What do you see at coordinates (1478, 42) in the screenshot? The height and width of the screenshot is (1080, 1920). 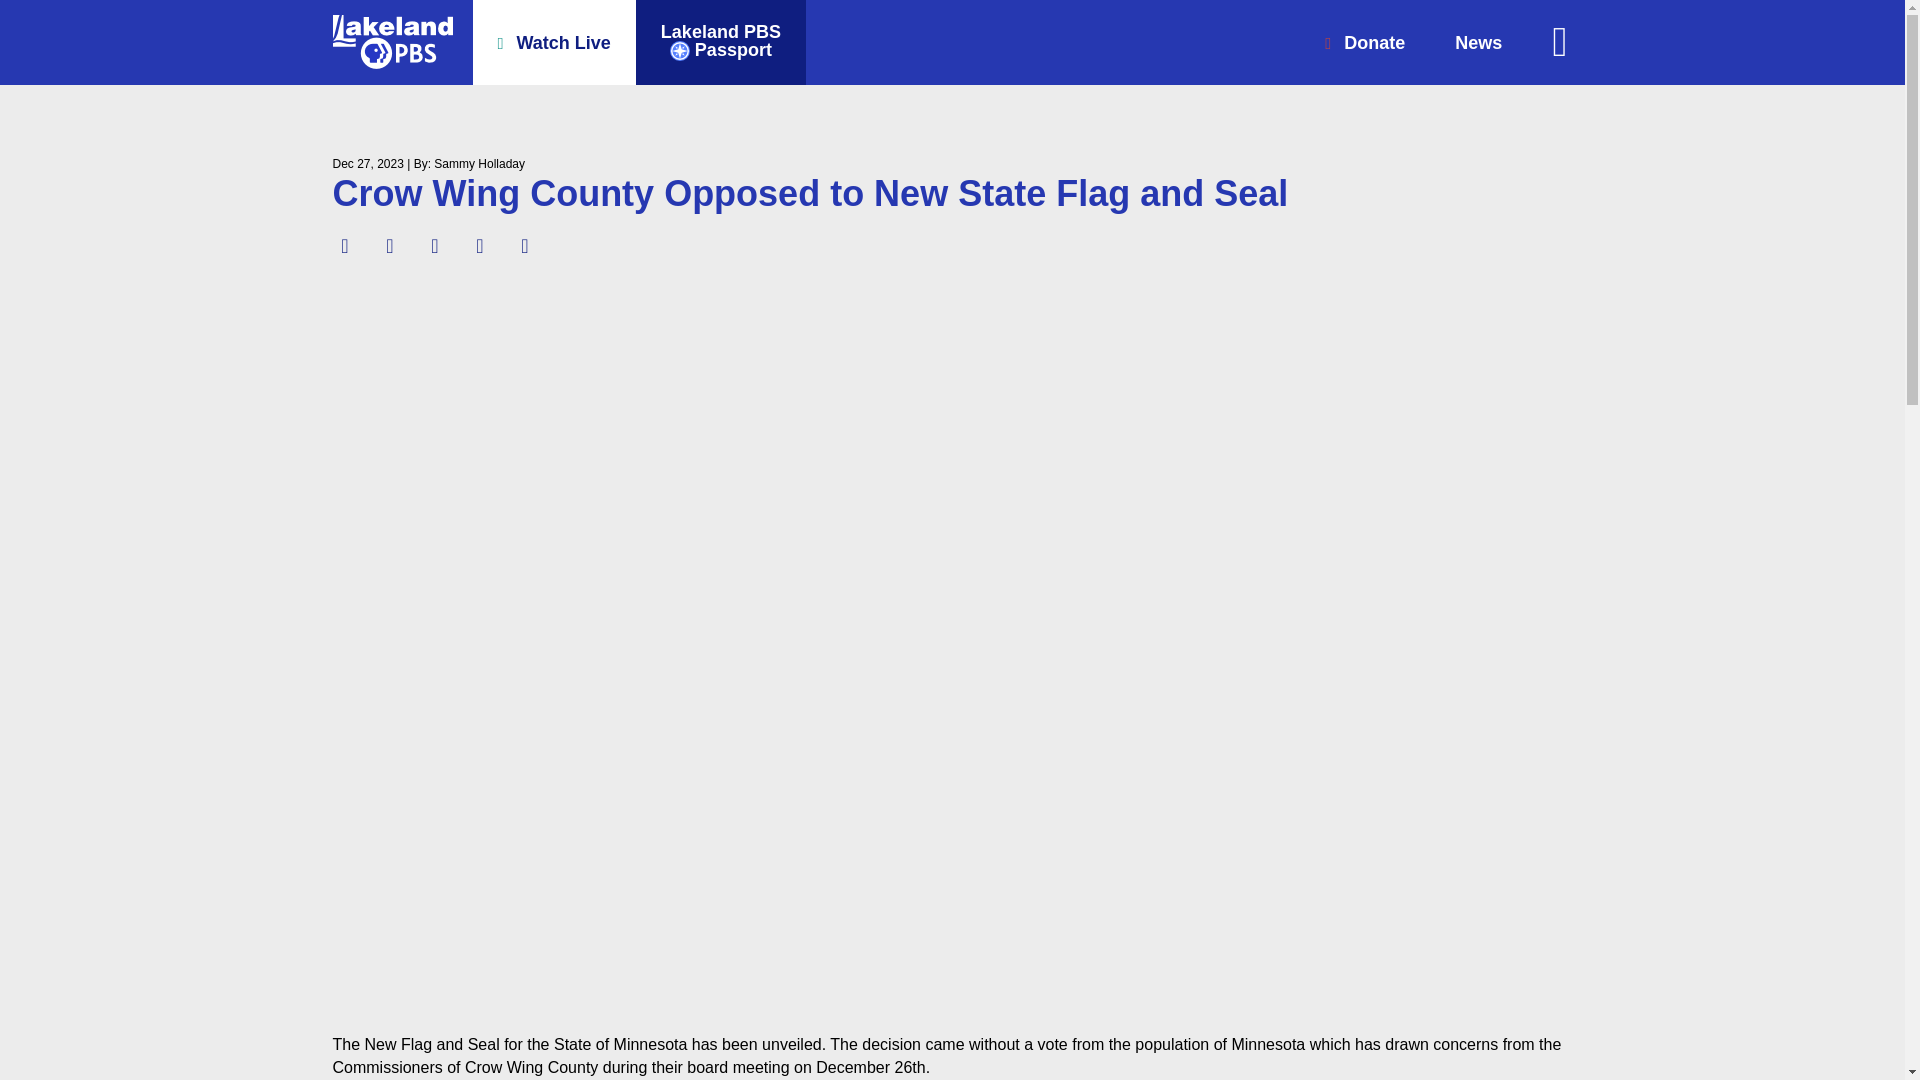 I see `Watch Live` at bounding box center [1478, 42].